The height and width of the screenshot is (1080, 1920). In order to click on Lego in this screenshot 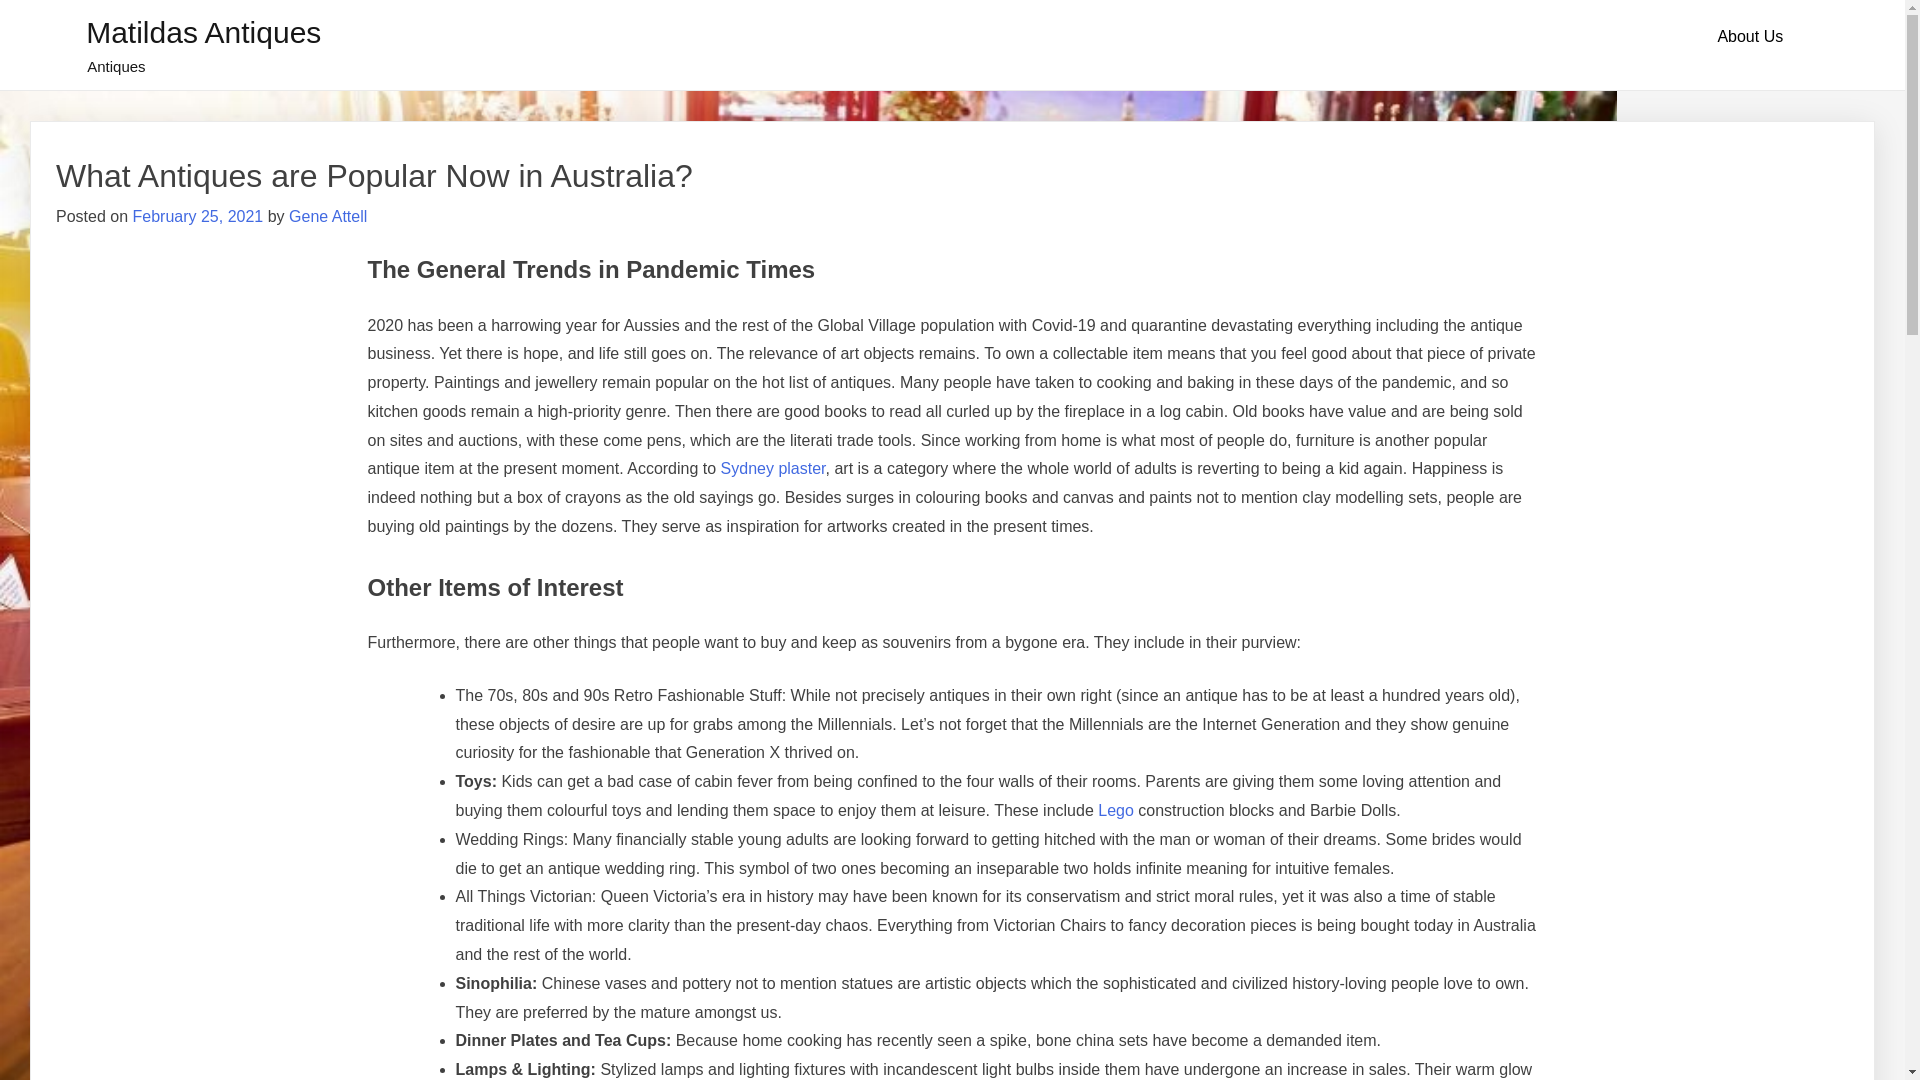, I will do `click(1116, 810)`.